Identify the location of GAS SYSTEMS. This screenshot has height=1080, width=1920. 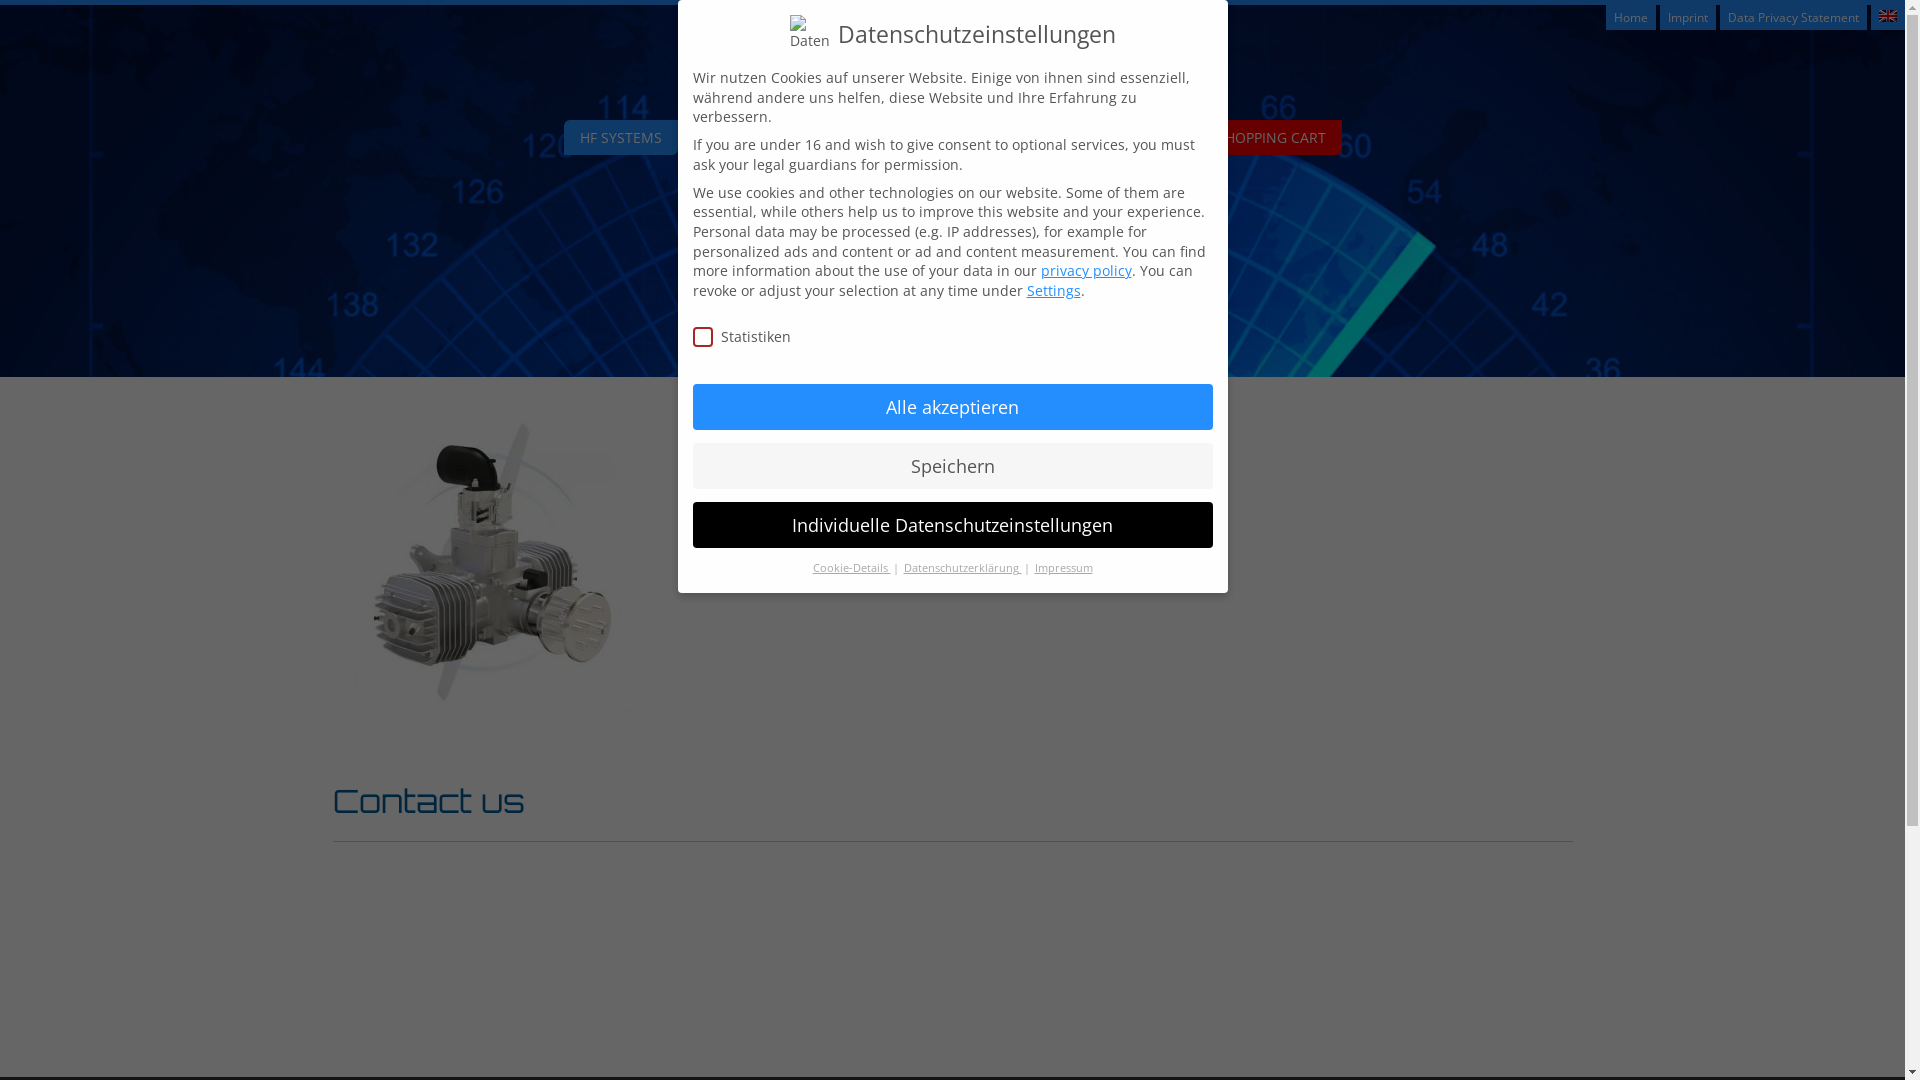
(746, 138).